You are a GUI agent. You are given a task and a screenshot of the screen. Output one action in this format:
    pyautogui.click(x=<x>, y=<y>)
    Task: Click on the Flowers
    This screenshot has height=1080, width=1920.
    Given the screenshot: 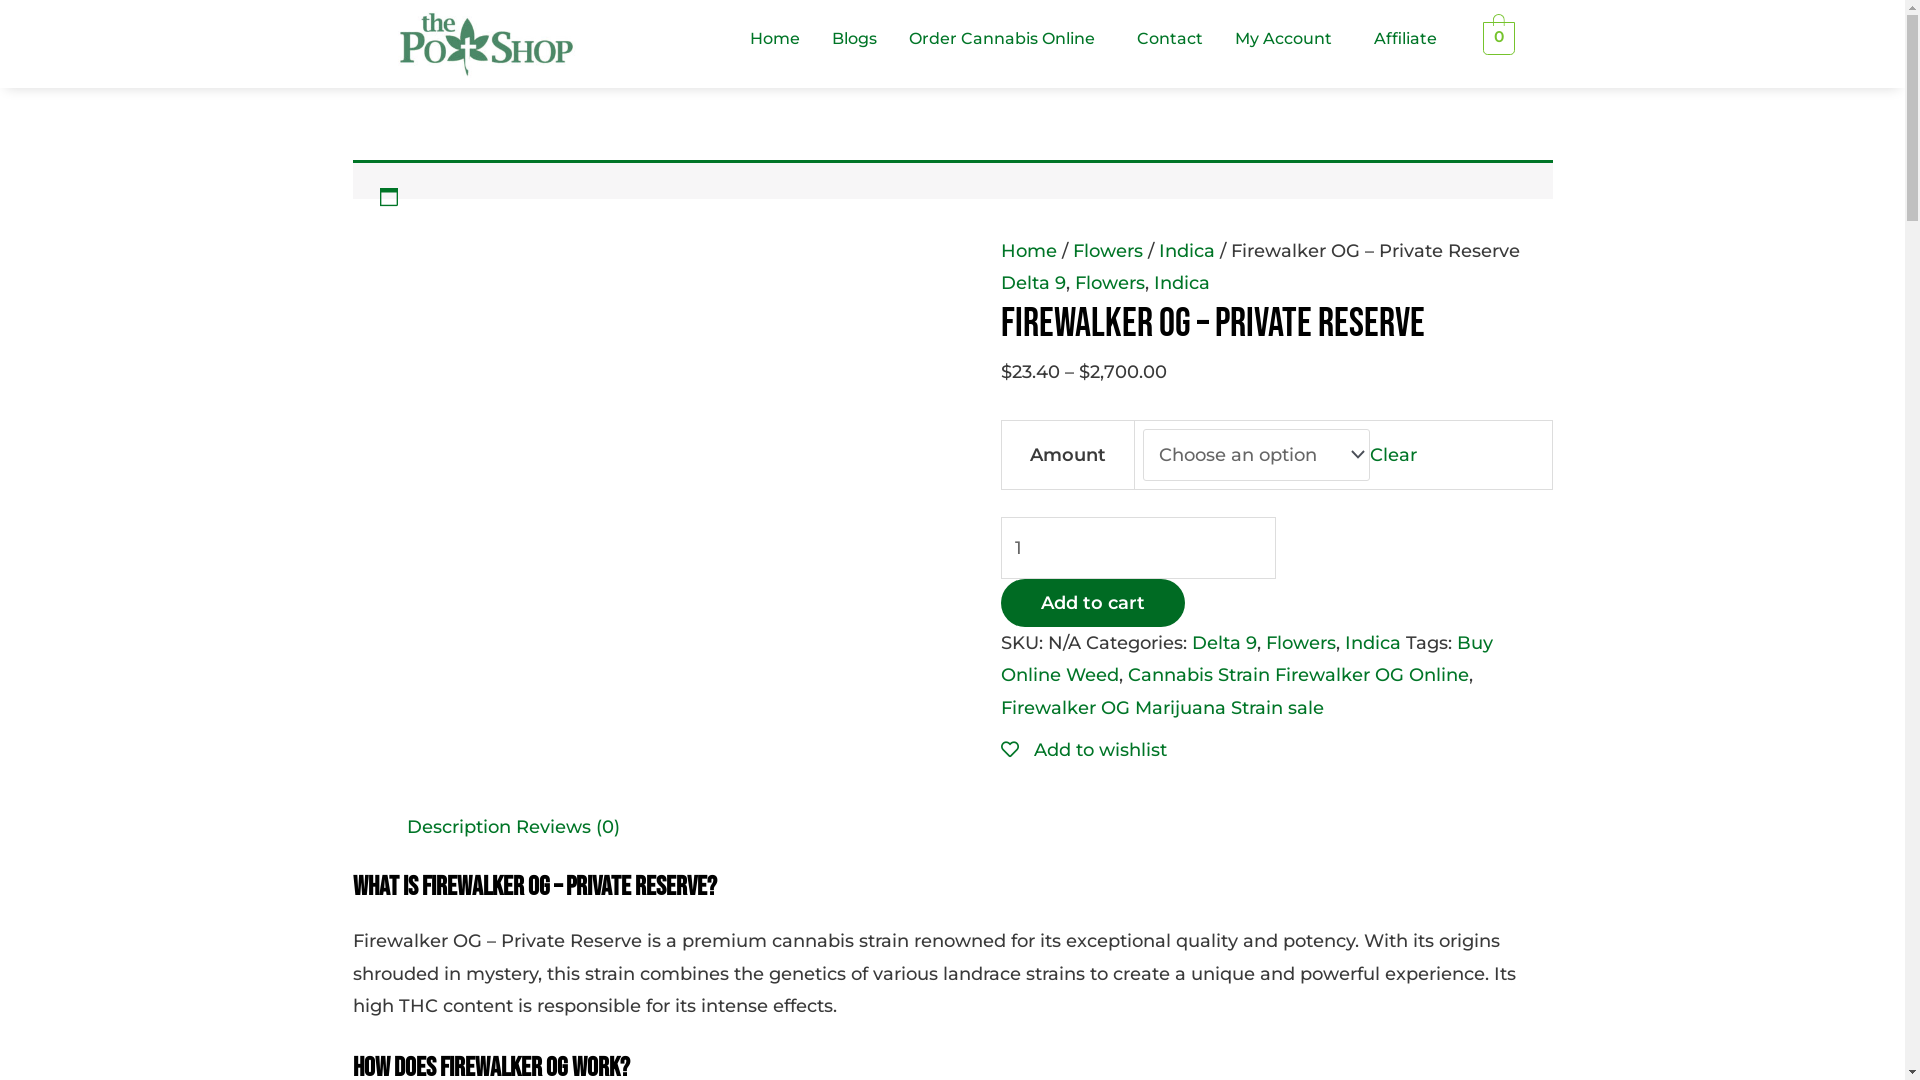 What is the action you would take?
    pyautogui.click(x=1109, y=283)
    